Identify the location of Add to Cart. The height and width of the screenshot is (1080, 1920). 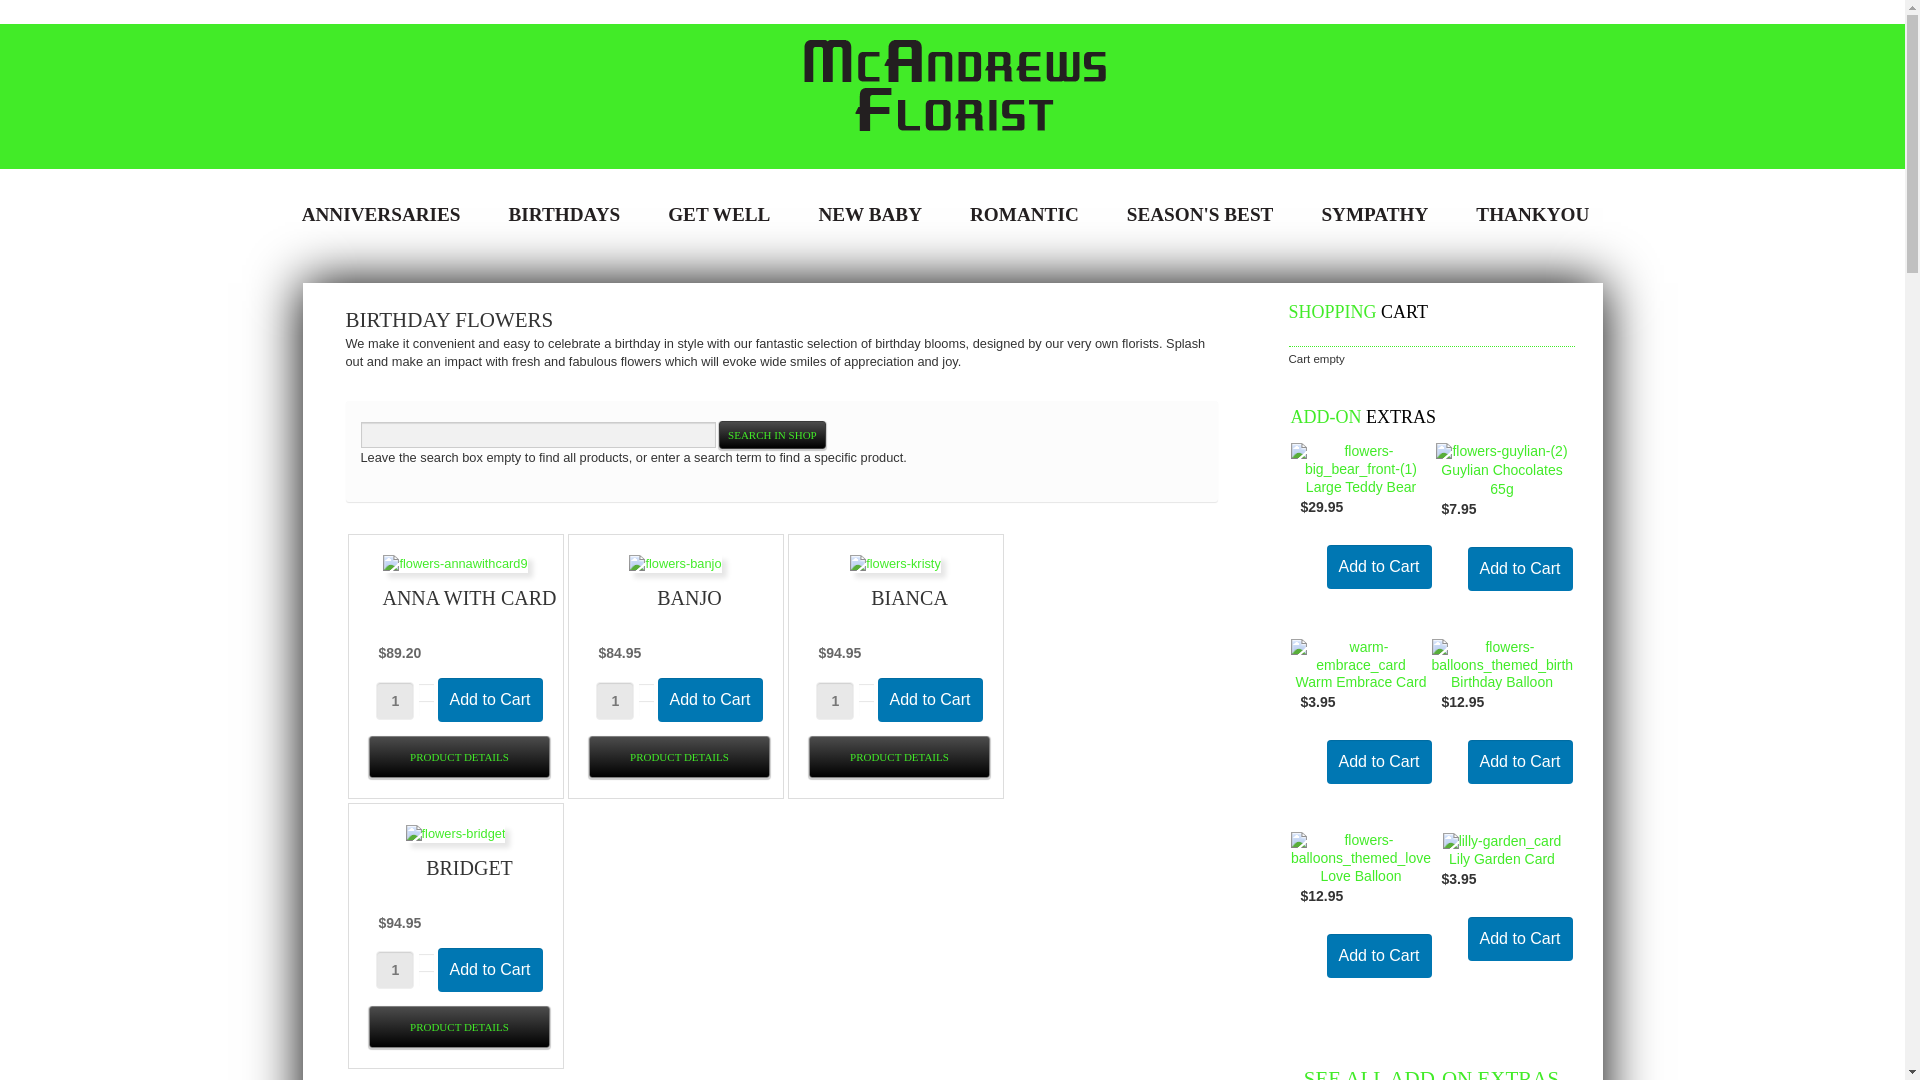
(1520, 762).